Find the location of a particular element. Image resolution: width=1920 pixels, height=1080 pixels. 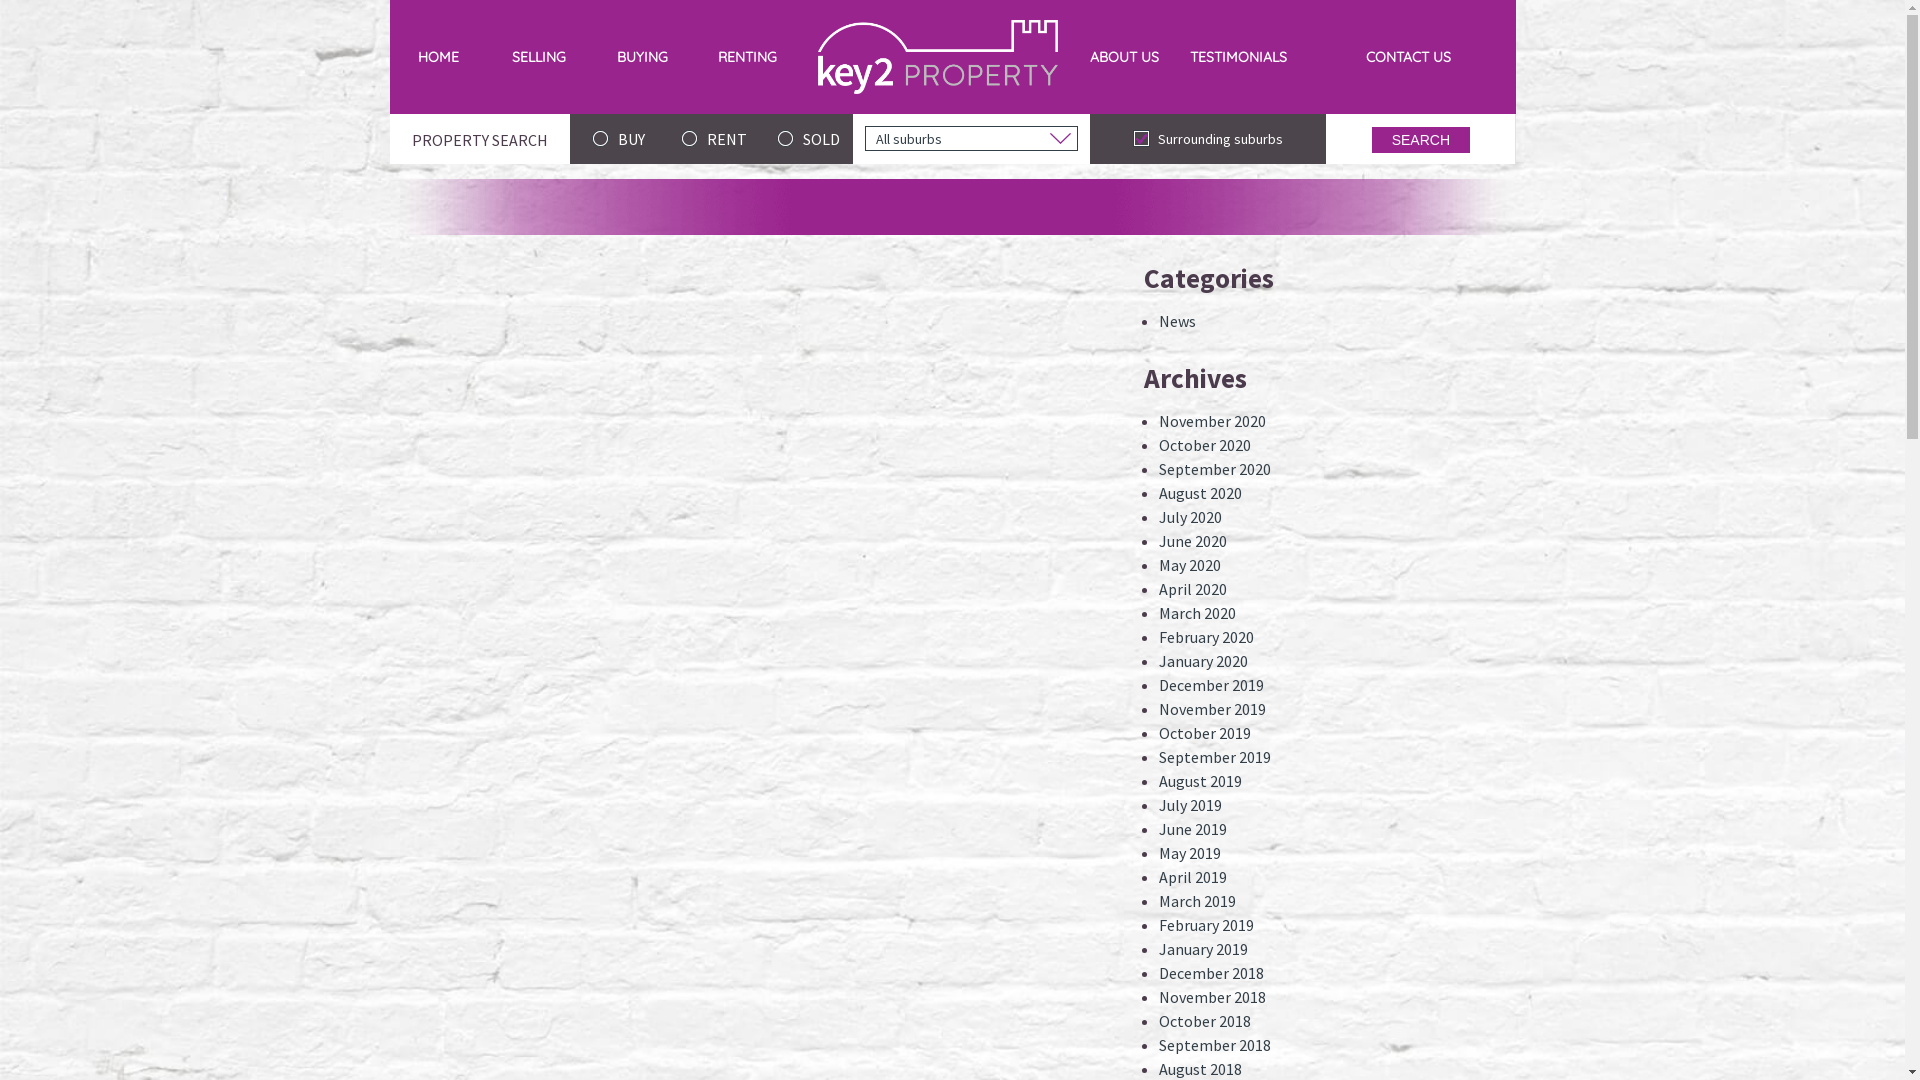

CONTACT US is located at coordinates (1408, 57).